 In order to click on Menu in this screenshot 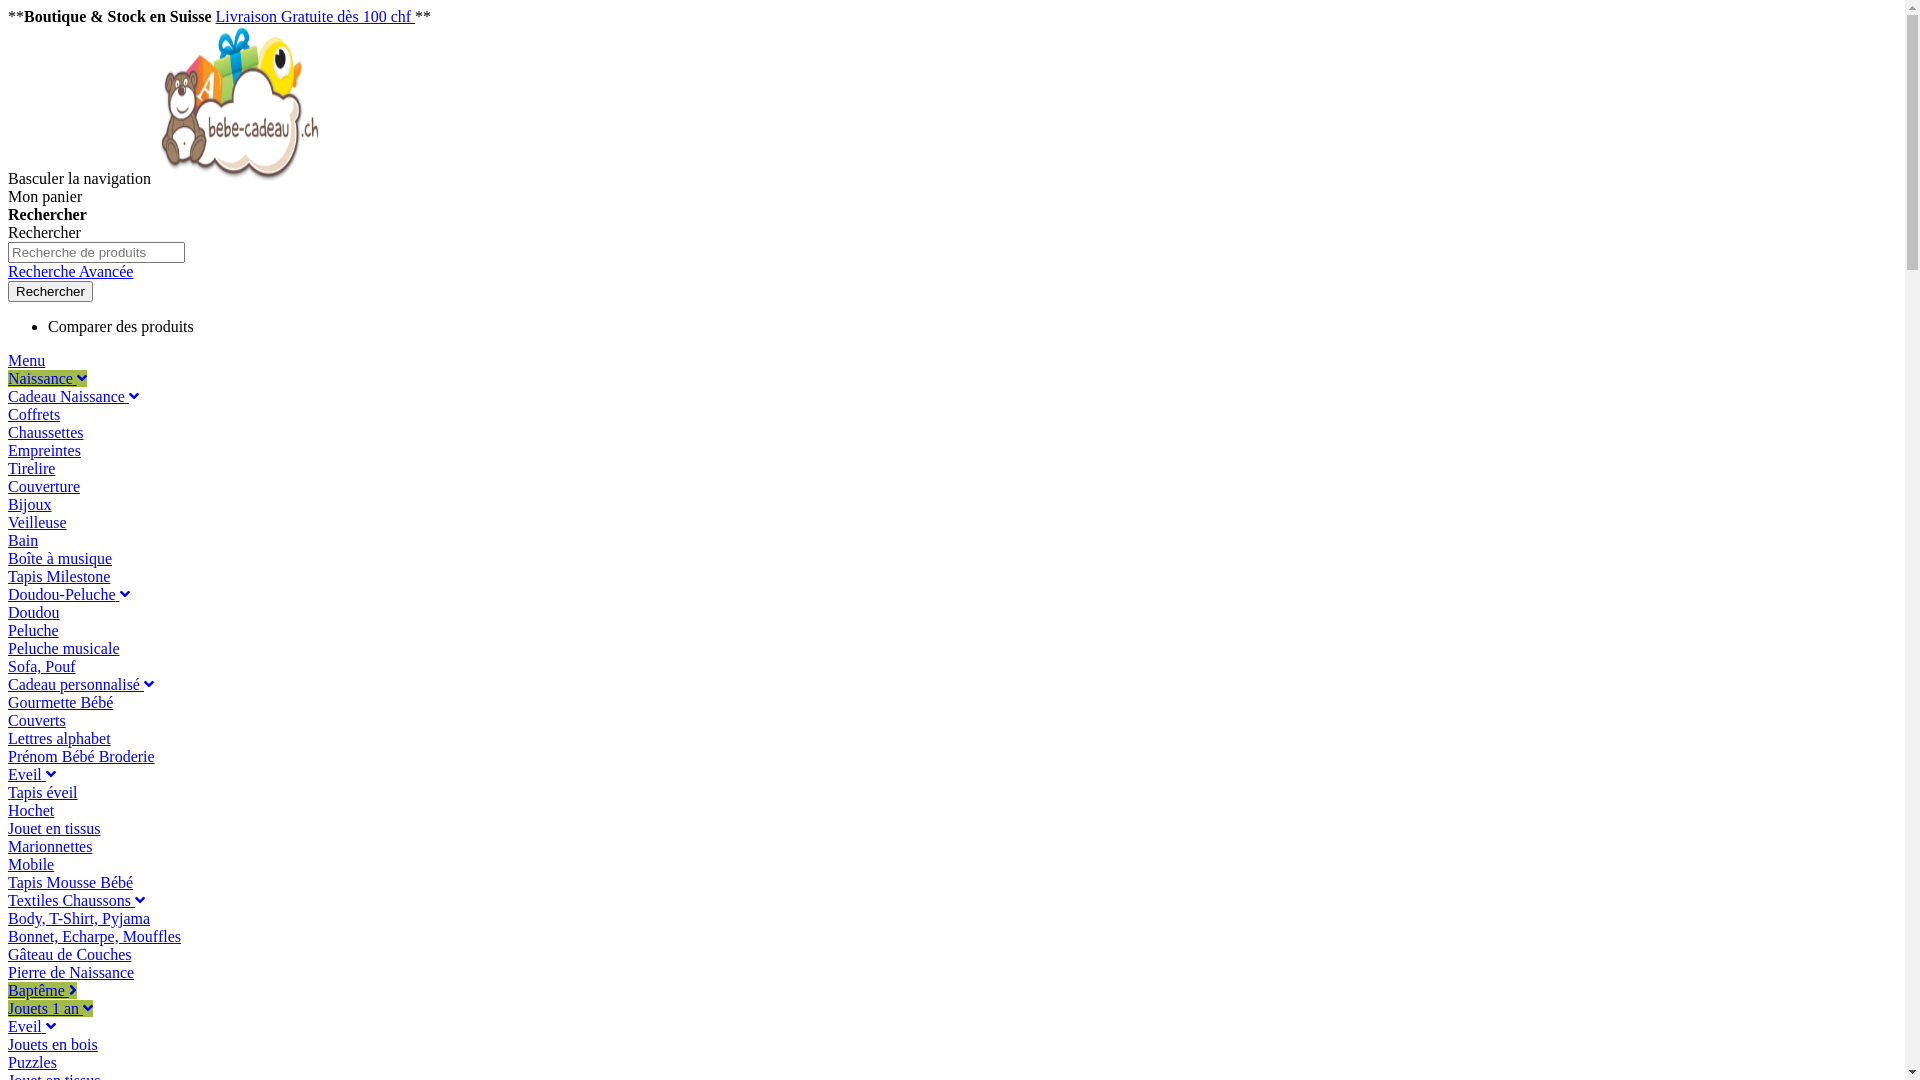, I will do `click(26, 360)`.